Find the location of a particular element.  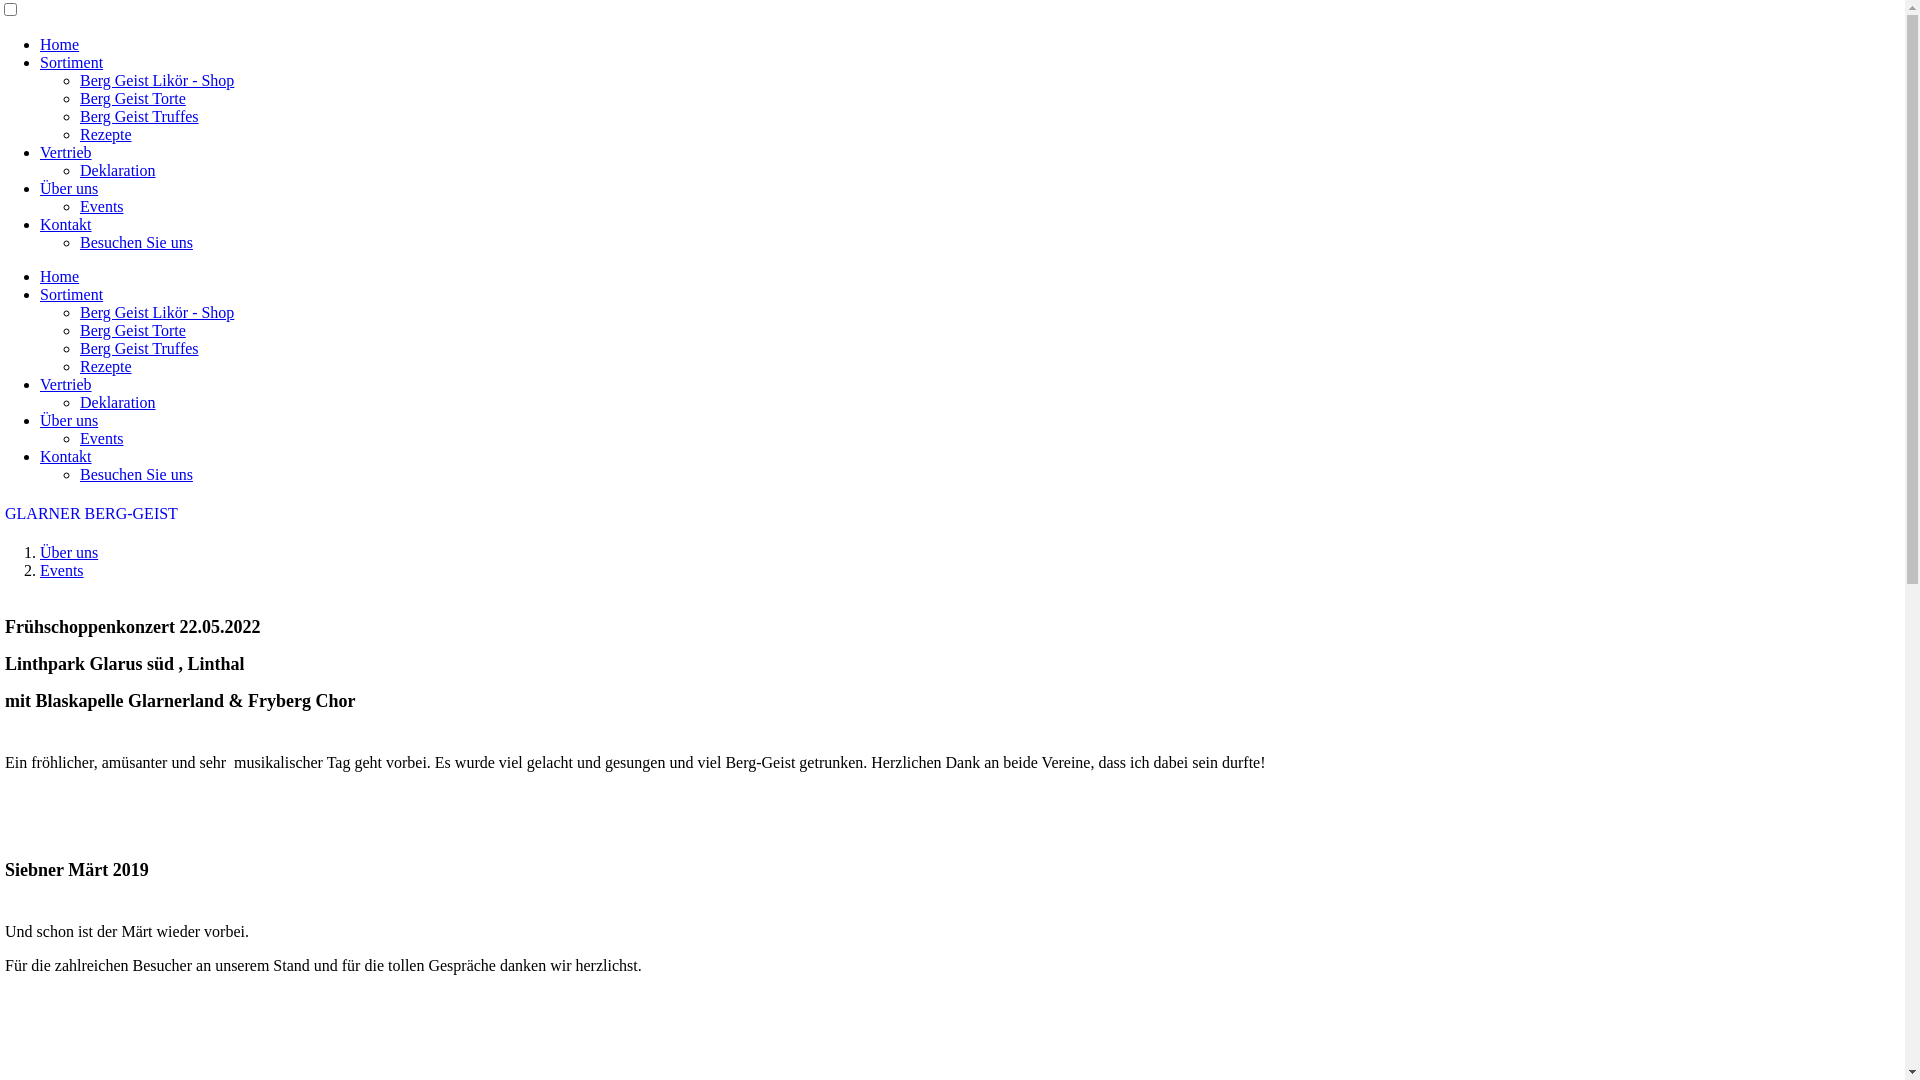

Home is located at coordinates (60, 44).